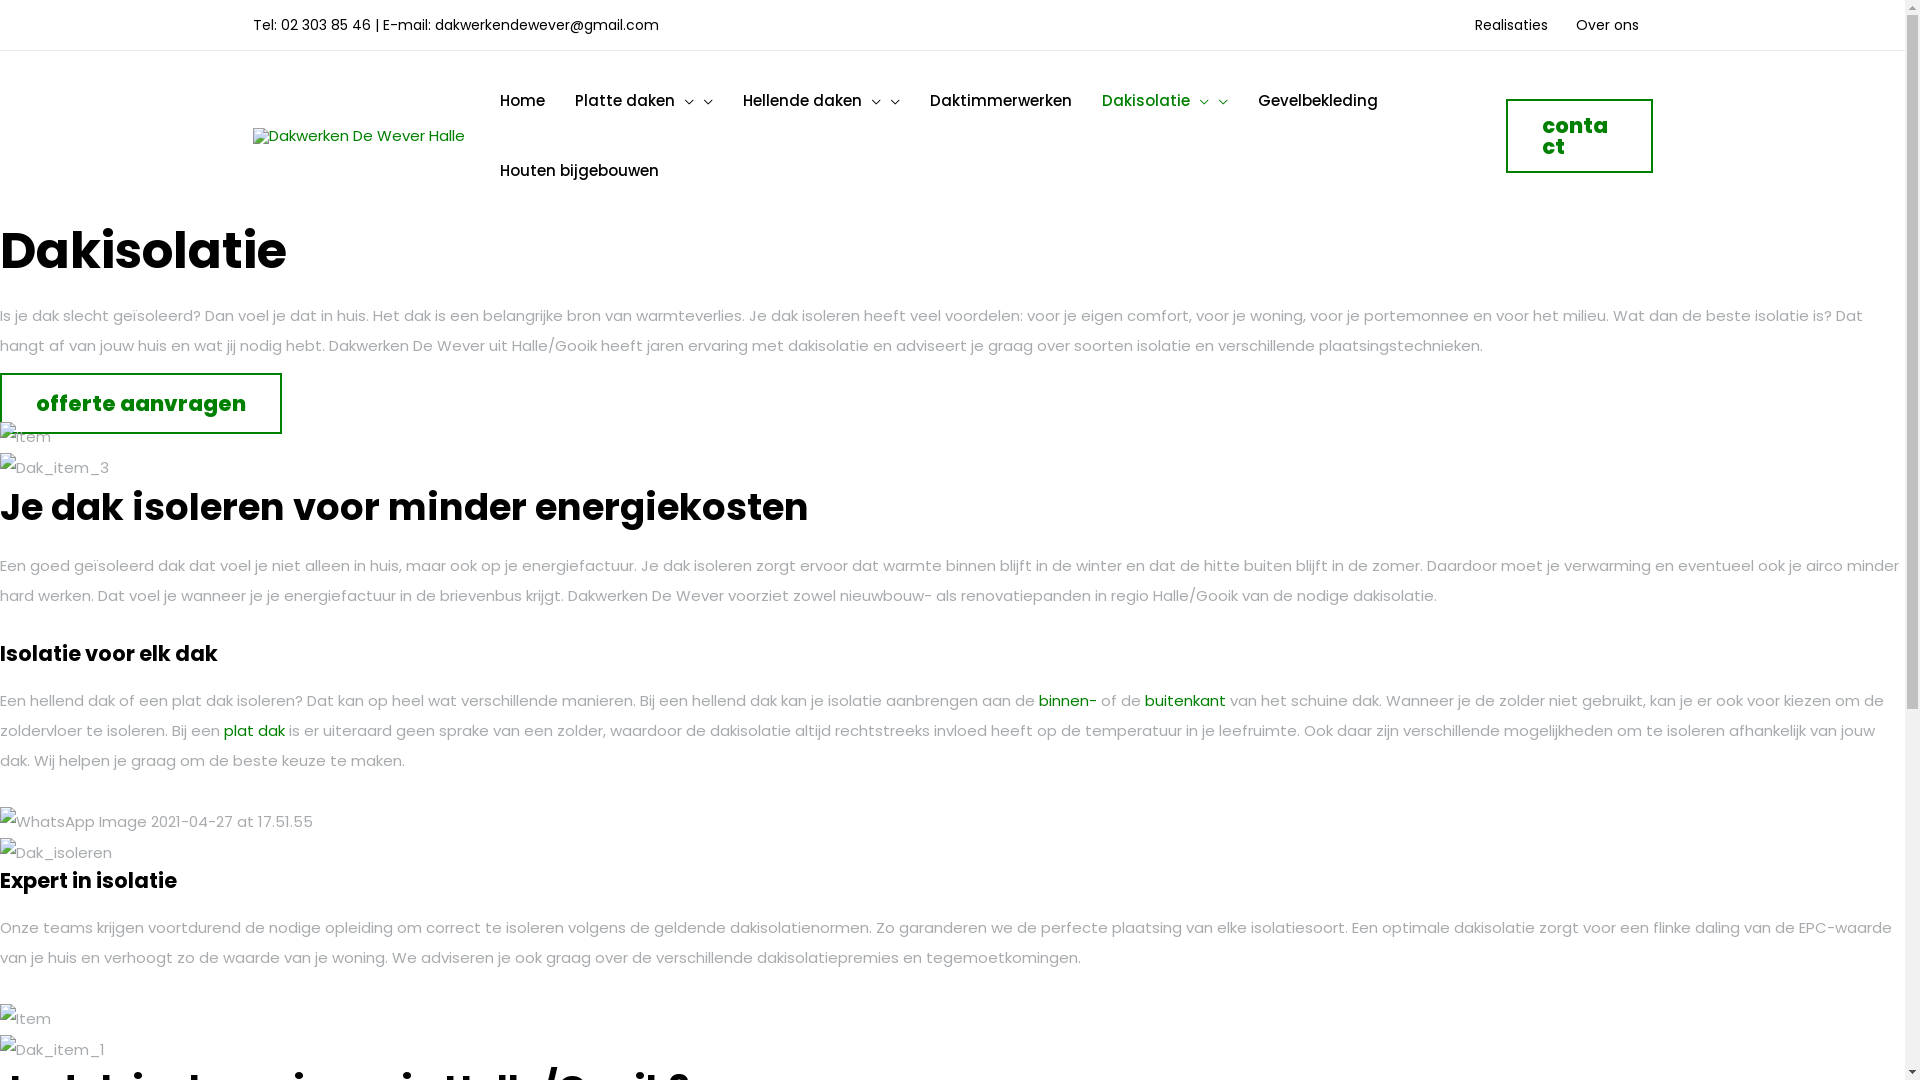  I want to click on Item, so click(26, 437).